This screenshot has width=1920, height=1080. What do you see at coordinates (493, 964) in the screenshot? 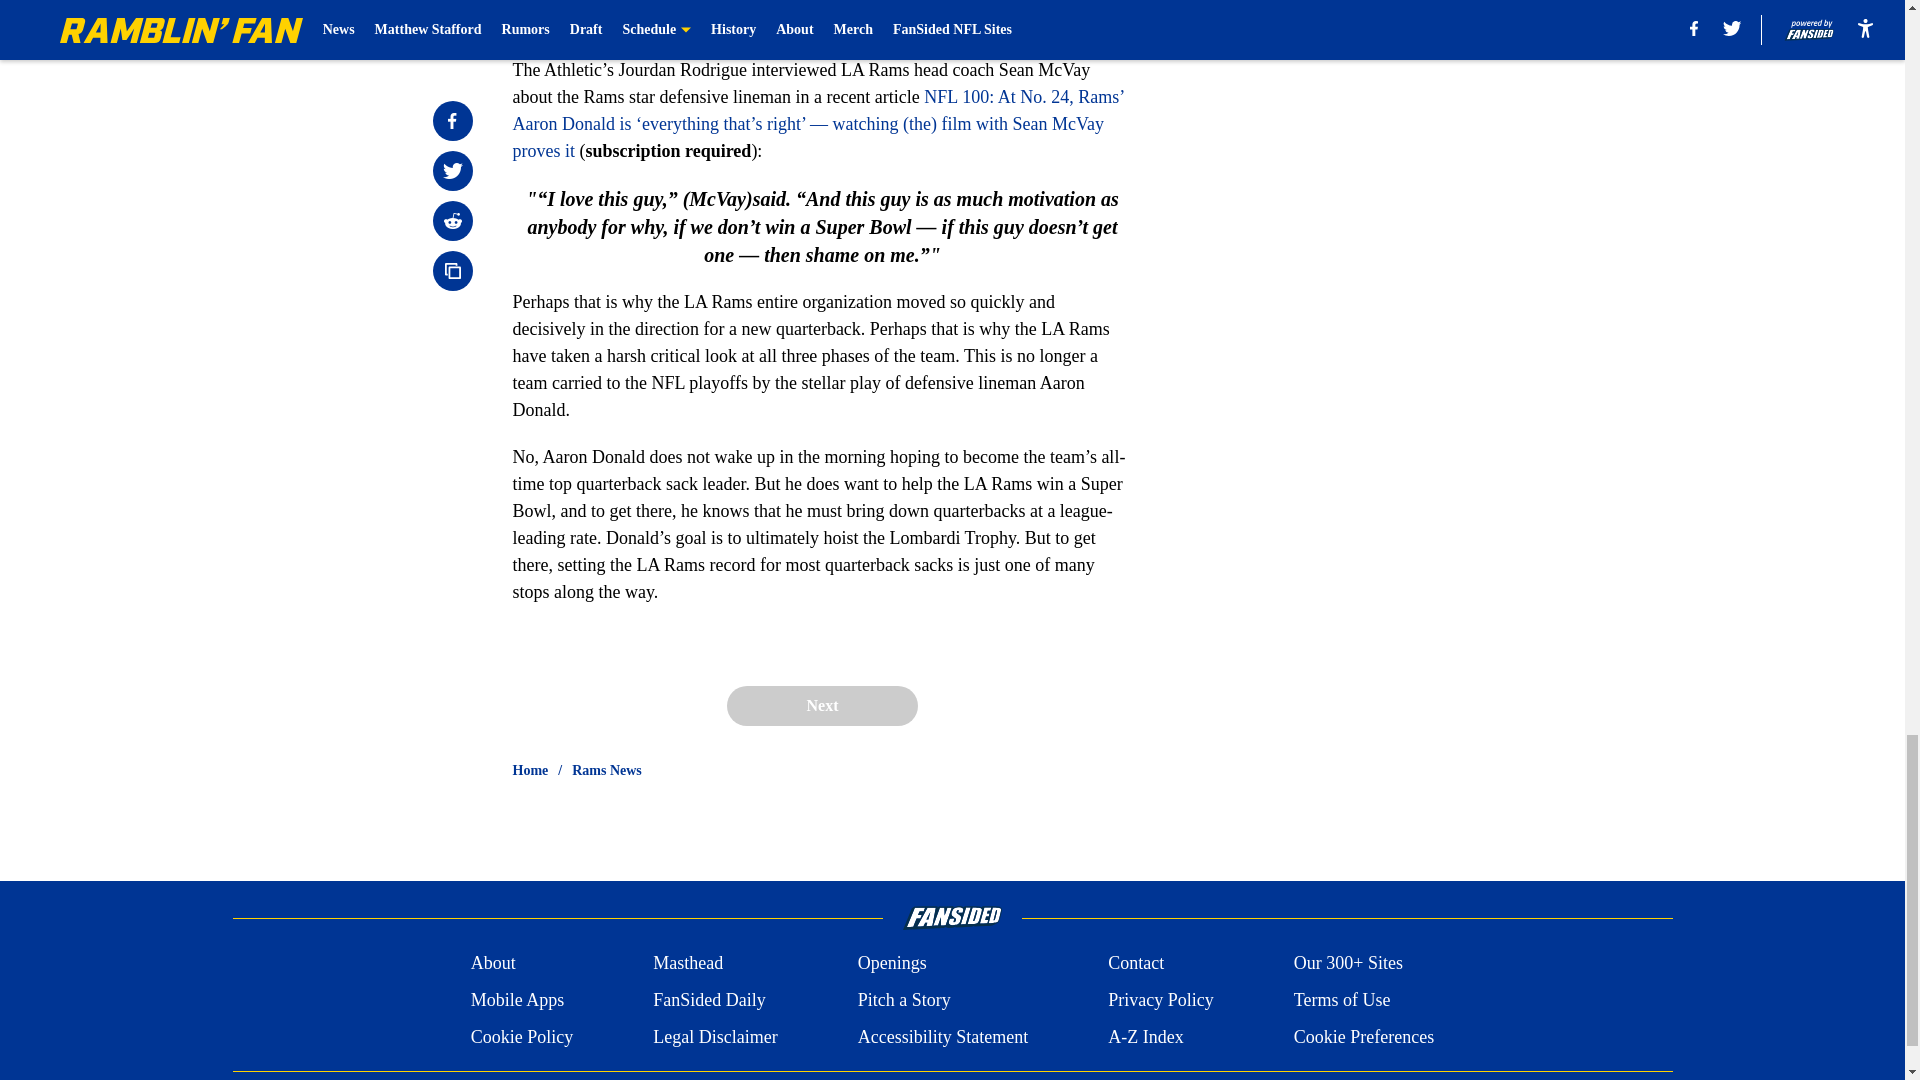
I see `About` at bounding box center [493, 964].